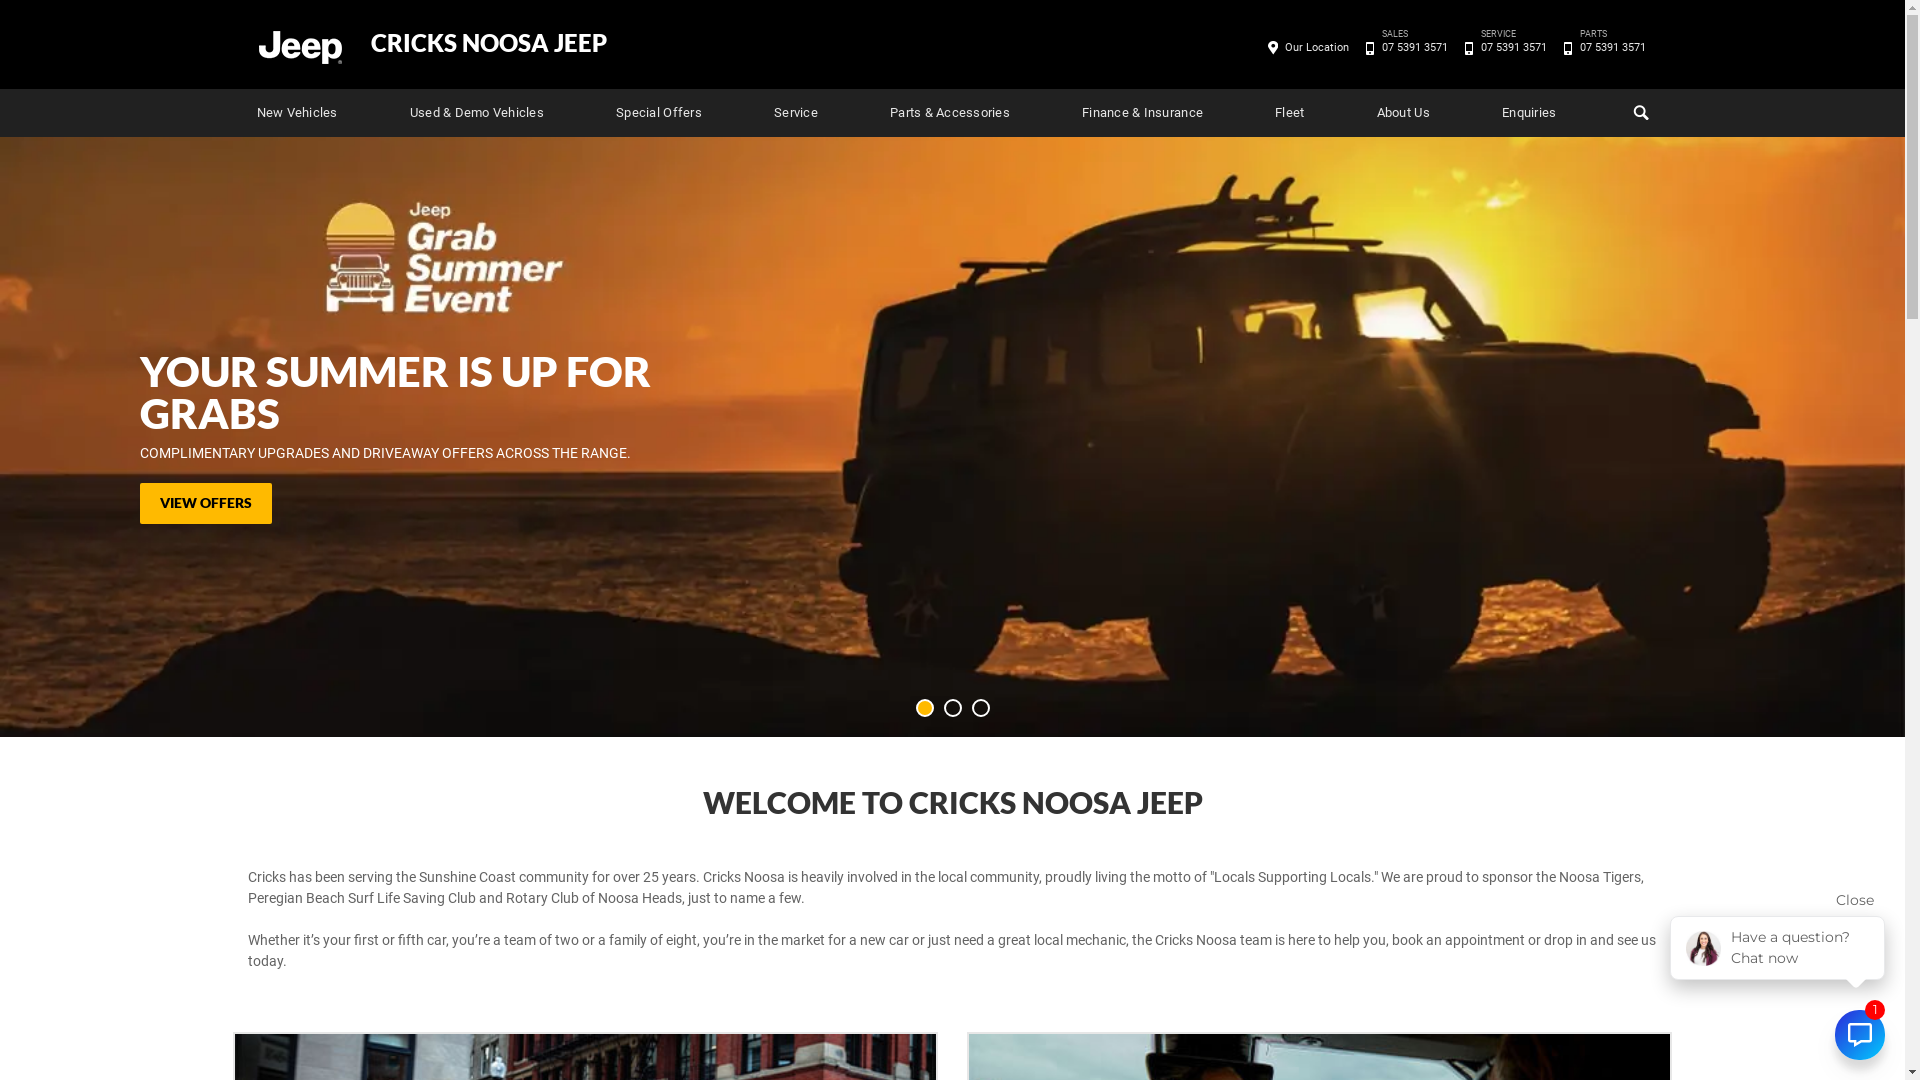 This screenshot has height=1080, width=1920. What do you see at coordinates (477, 113) in the screenshot?
I see `Used & Demo Vehicles` at bounding box center [477, 113].